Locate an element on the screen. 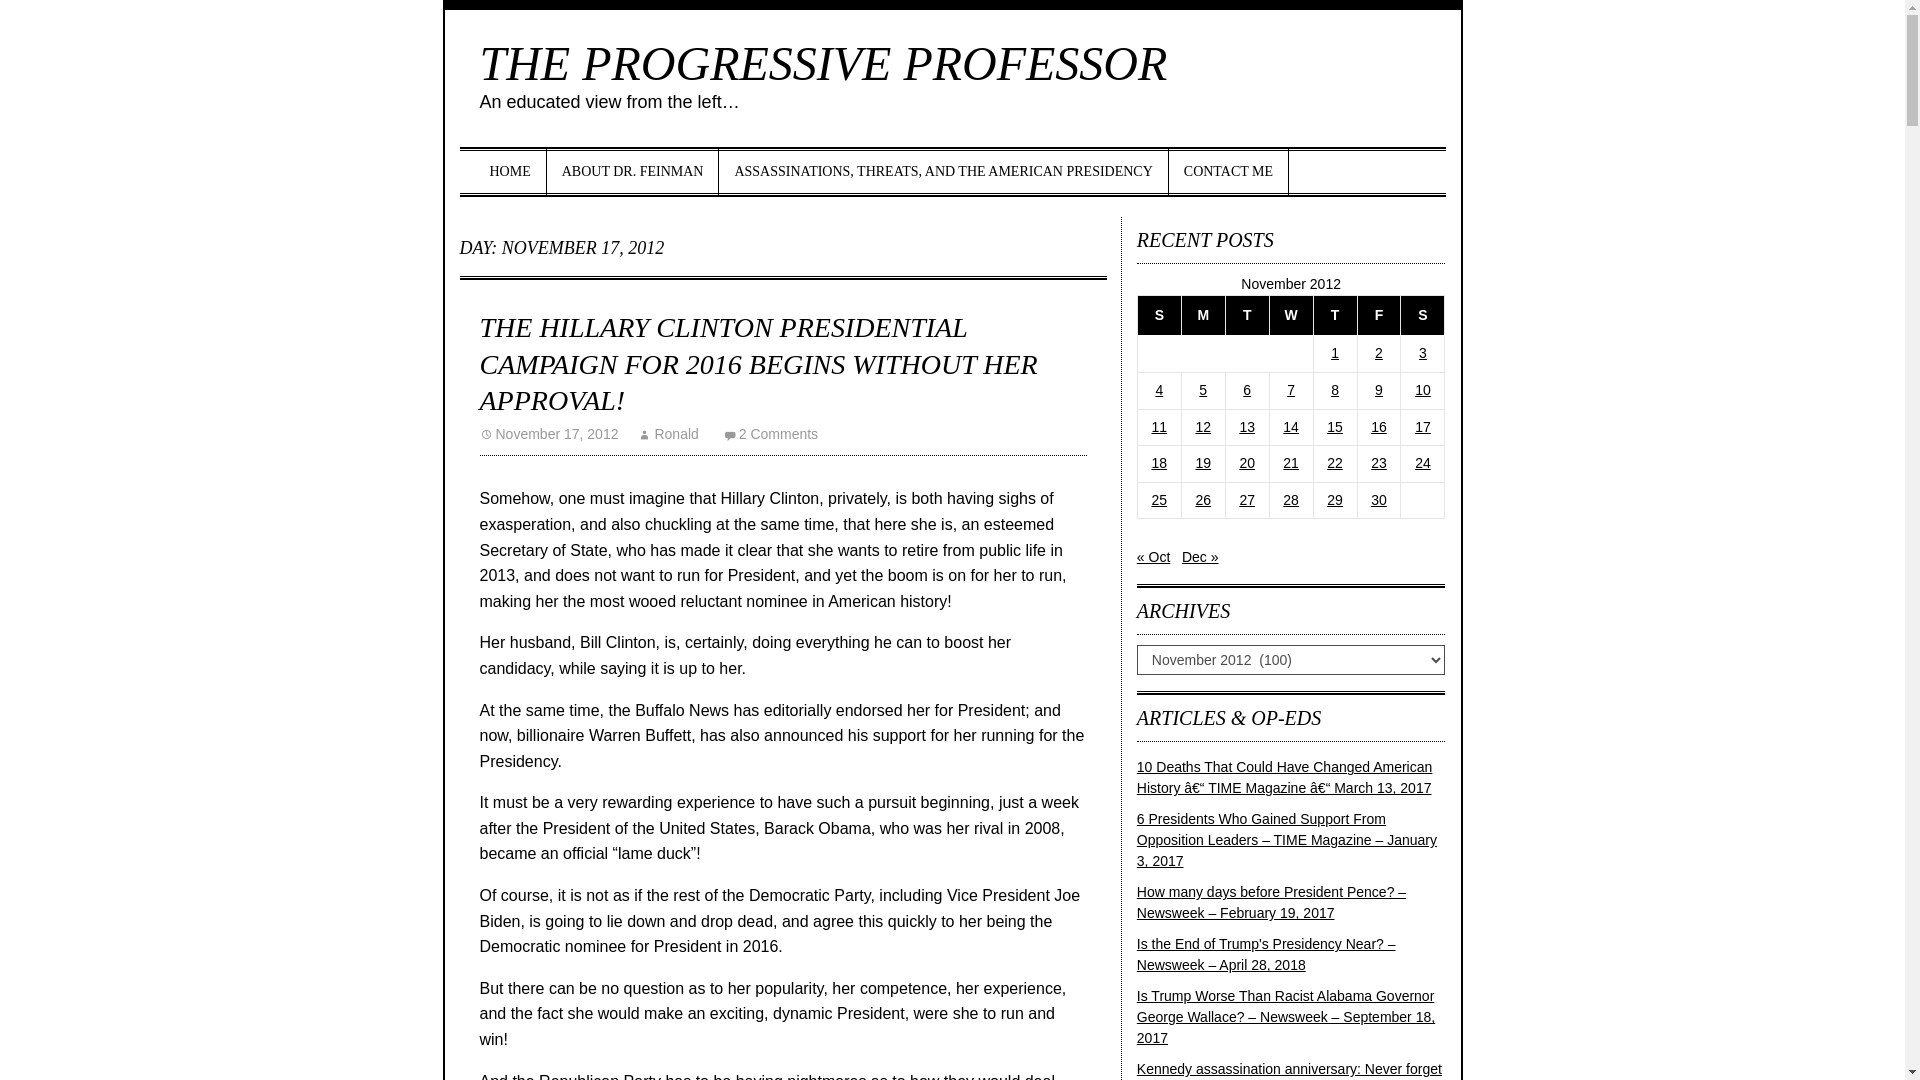 This screenshot has width=1920, height=1080. November 17, 2012 is located at coordinates (549, 433).